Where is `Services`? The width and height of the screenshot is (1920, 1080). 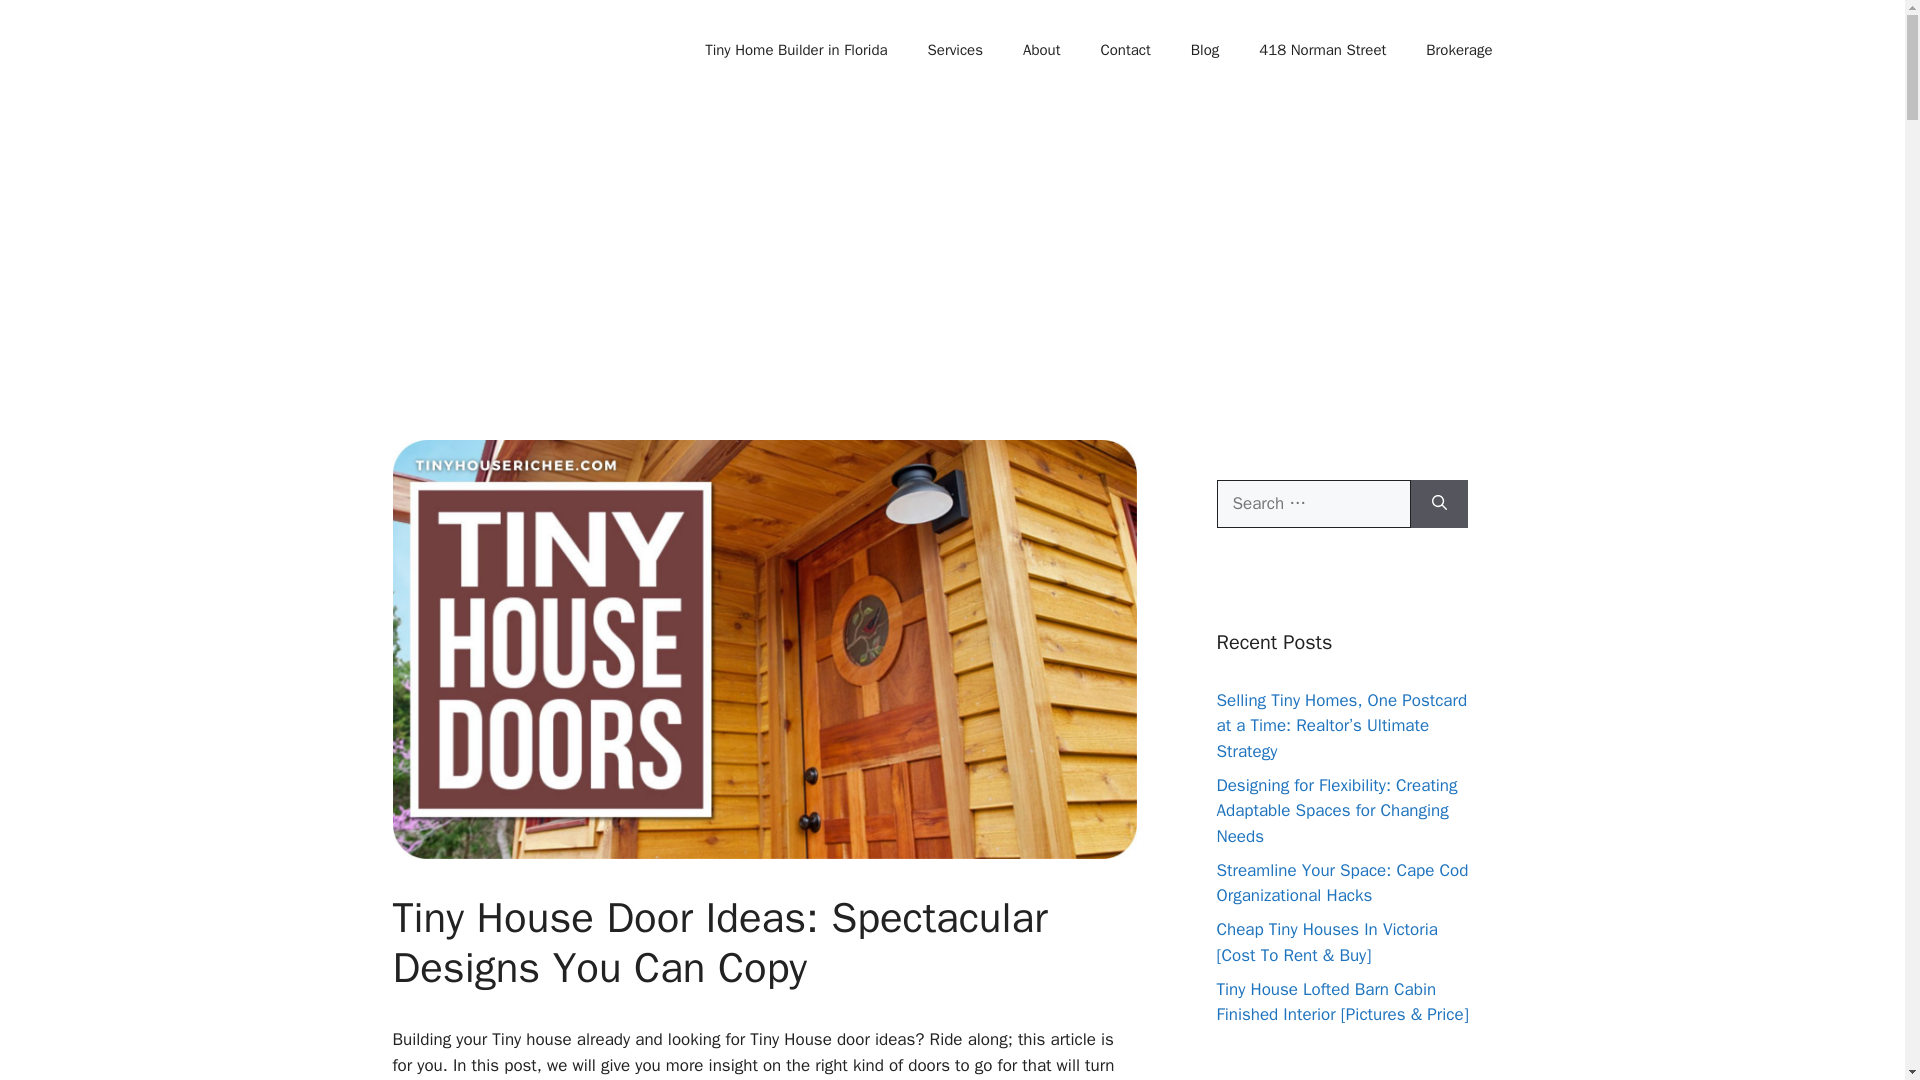 Services is located at coordinates (955, 50).